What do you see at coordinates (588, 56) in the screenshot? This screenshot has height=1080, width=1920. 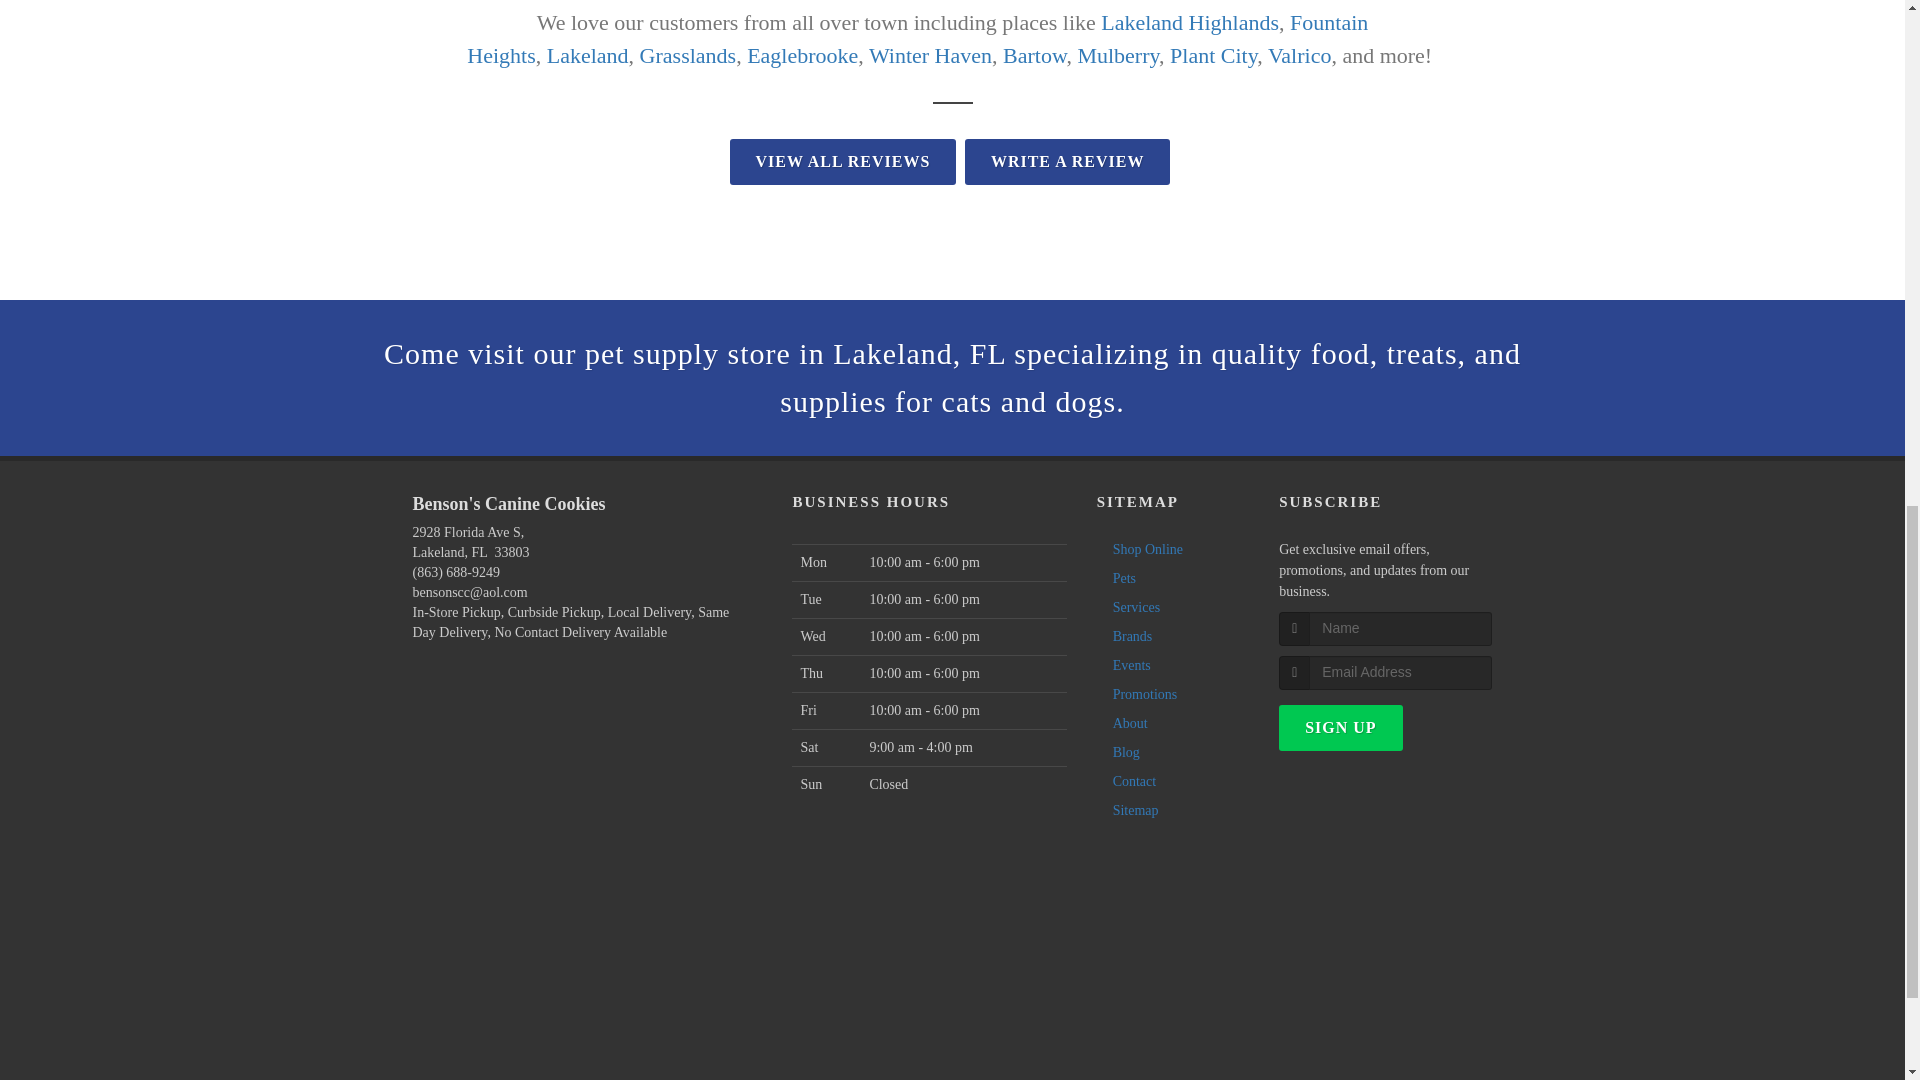 I see `Lakeland` at bounding box center [588, 56].